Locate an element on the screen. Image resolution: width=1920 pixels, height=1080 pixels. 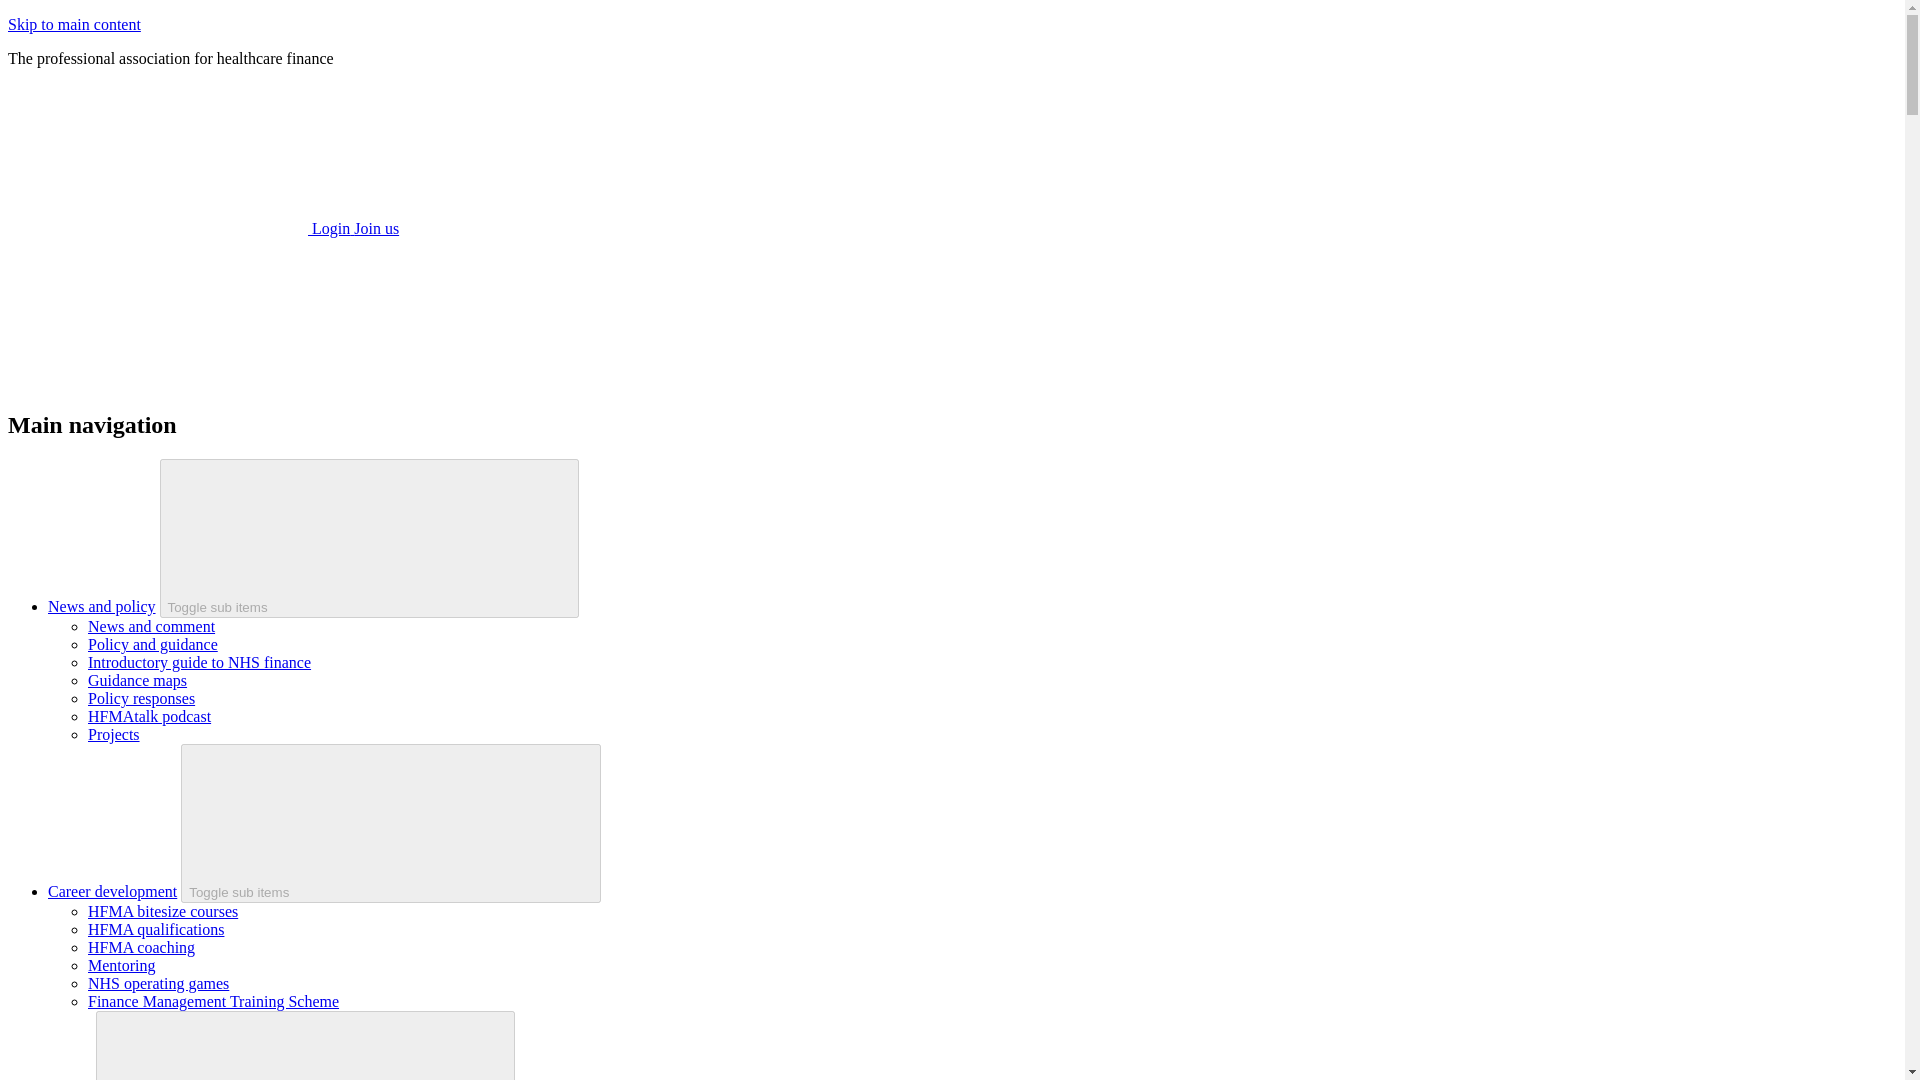
Join us is located at coordinates (376, 228).